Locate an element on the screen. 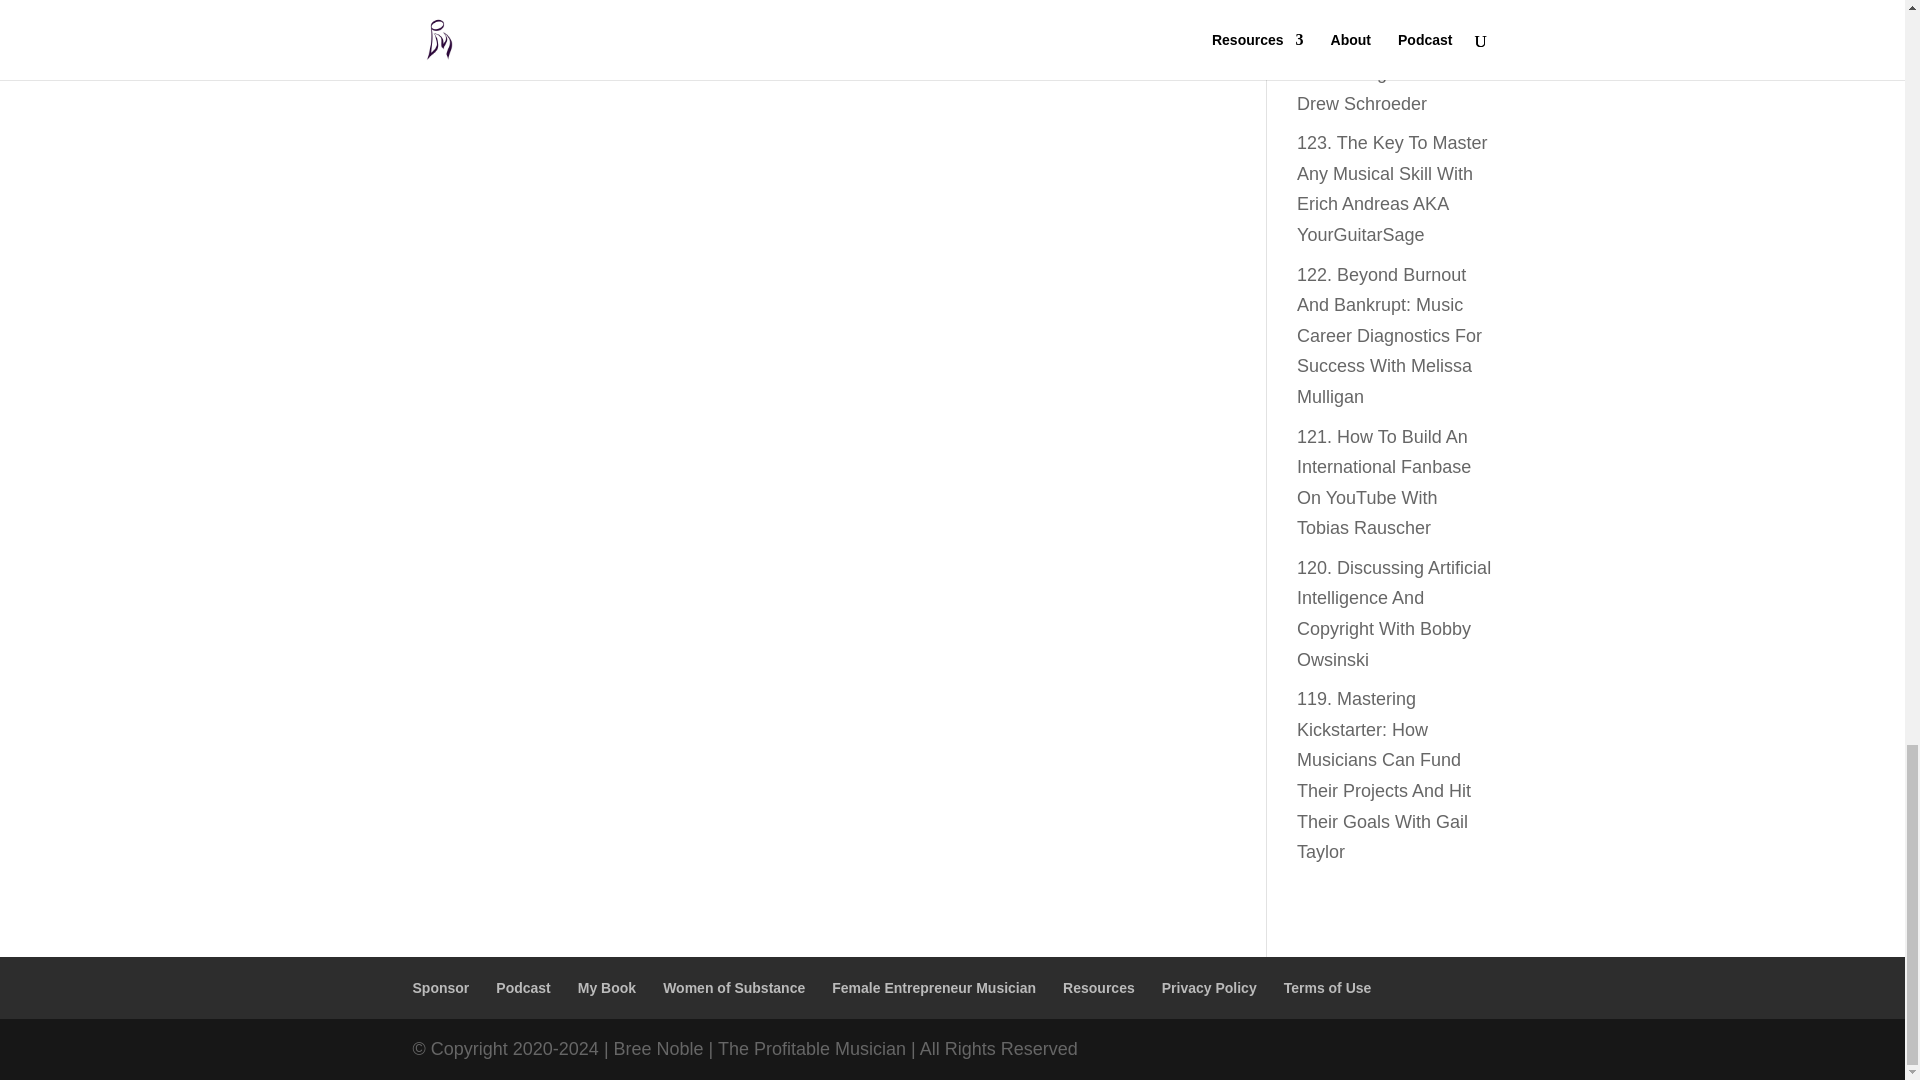 Image resolution: width=1920 pixels, height=1080 pixels. Podcast is located at coordinates (522, 987).